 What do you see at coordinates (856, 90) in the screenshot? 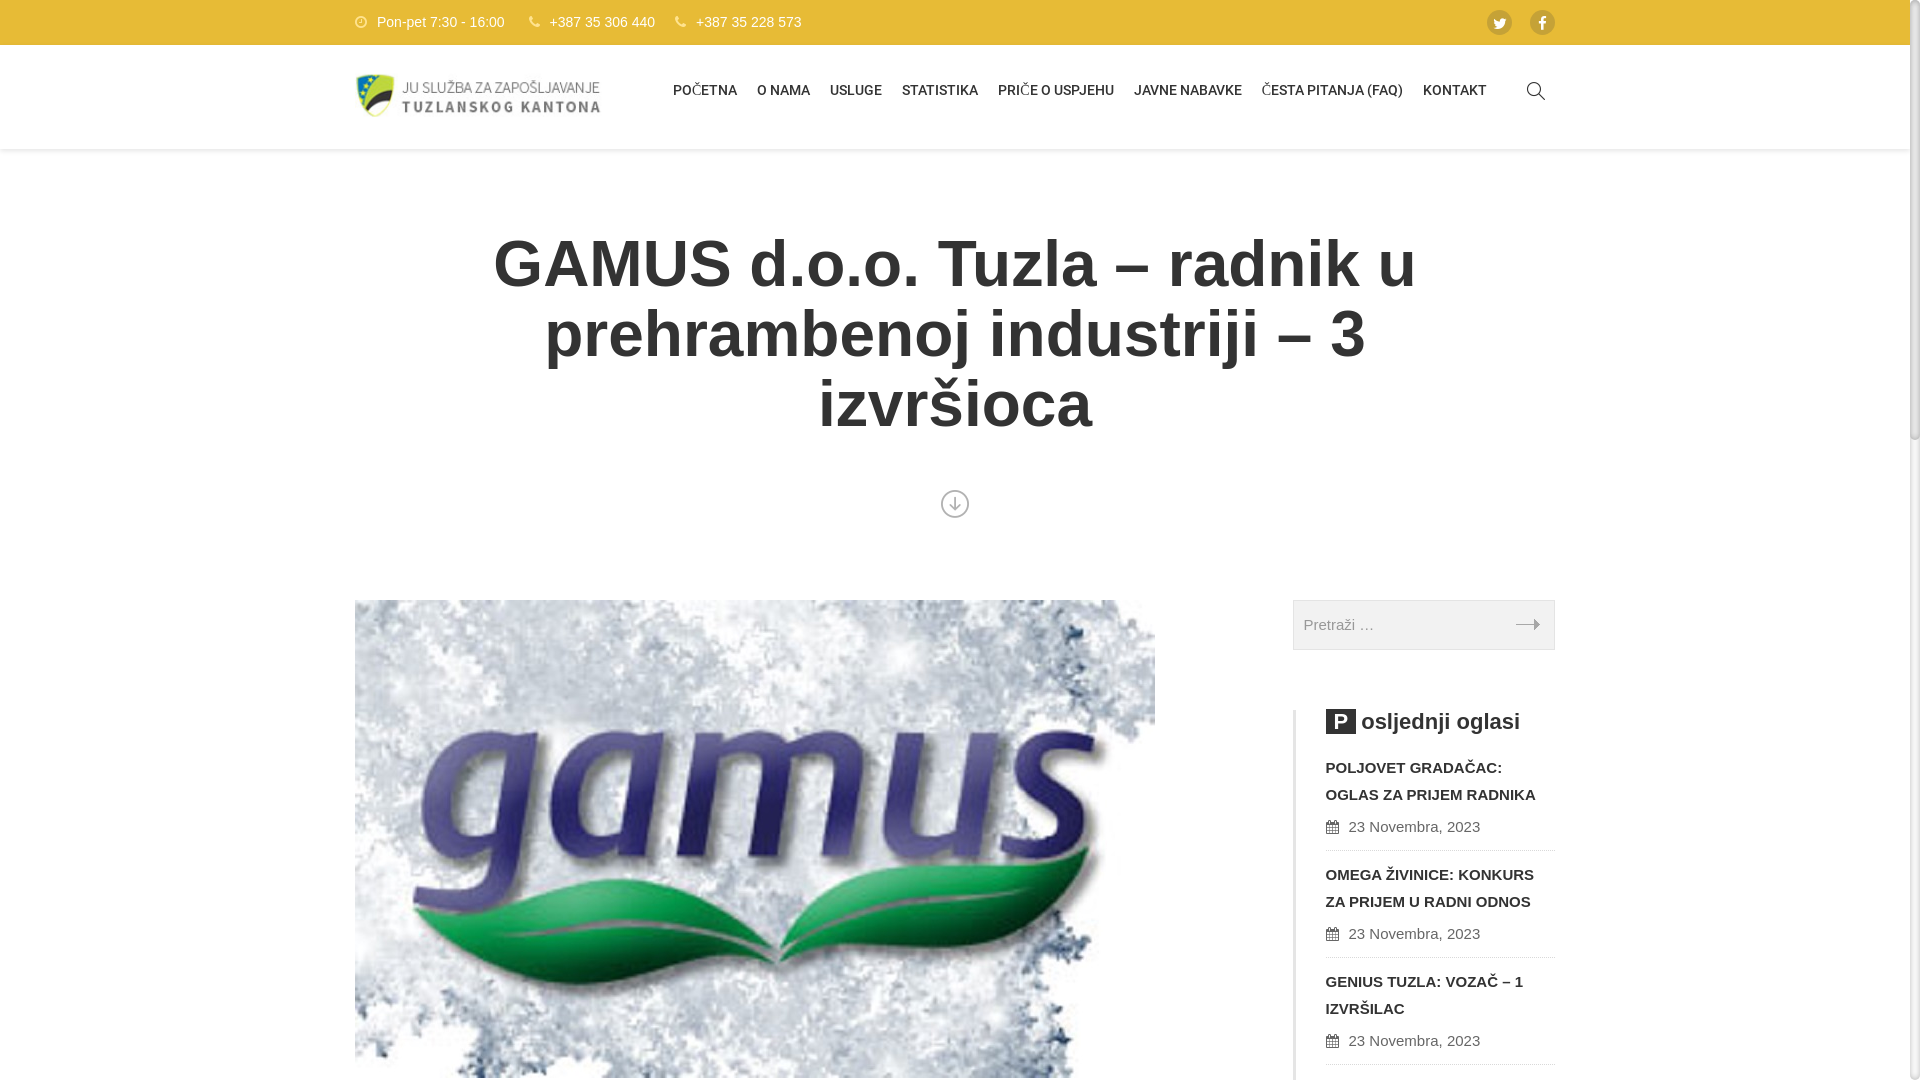
I see `USLUGE` at bounding box center [856, 90].